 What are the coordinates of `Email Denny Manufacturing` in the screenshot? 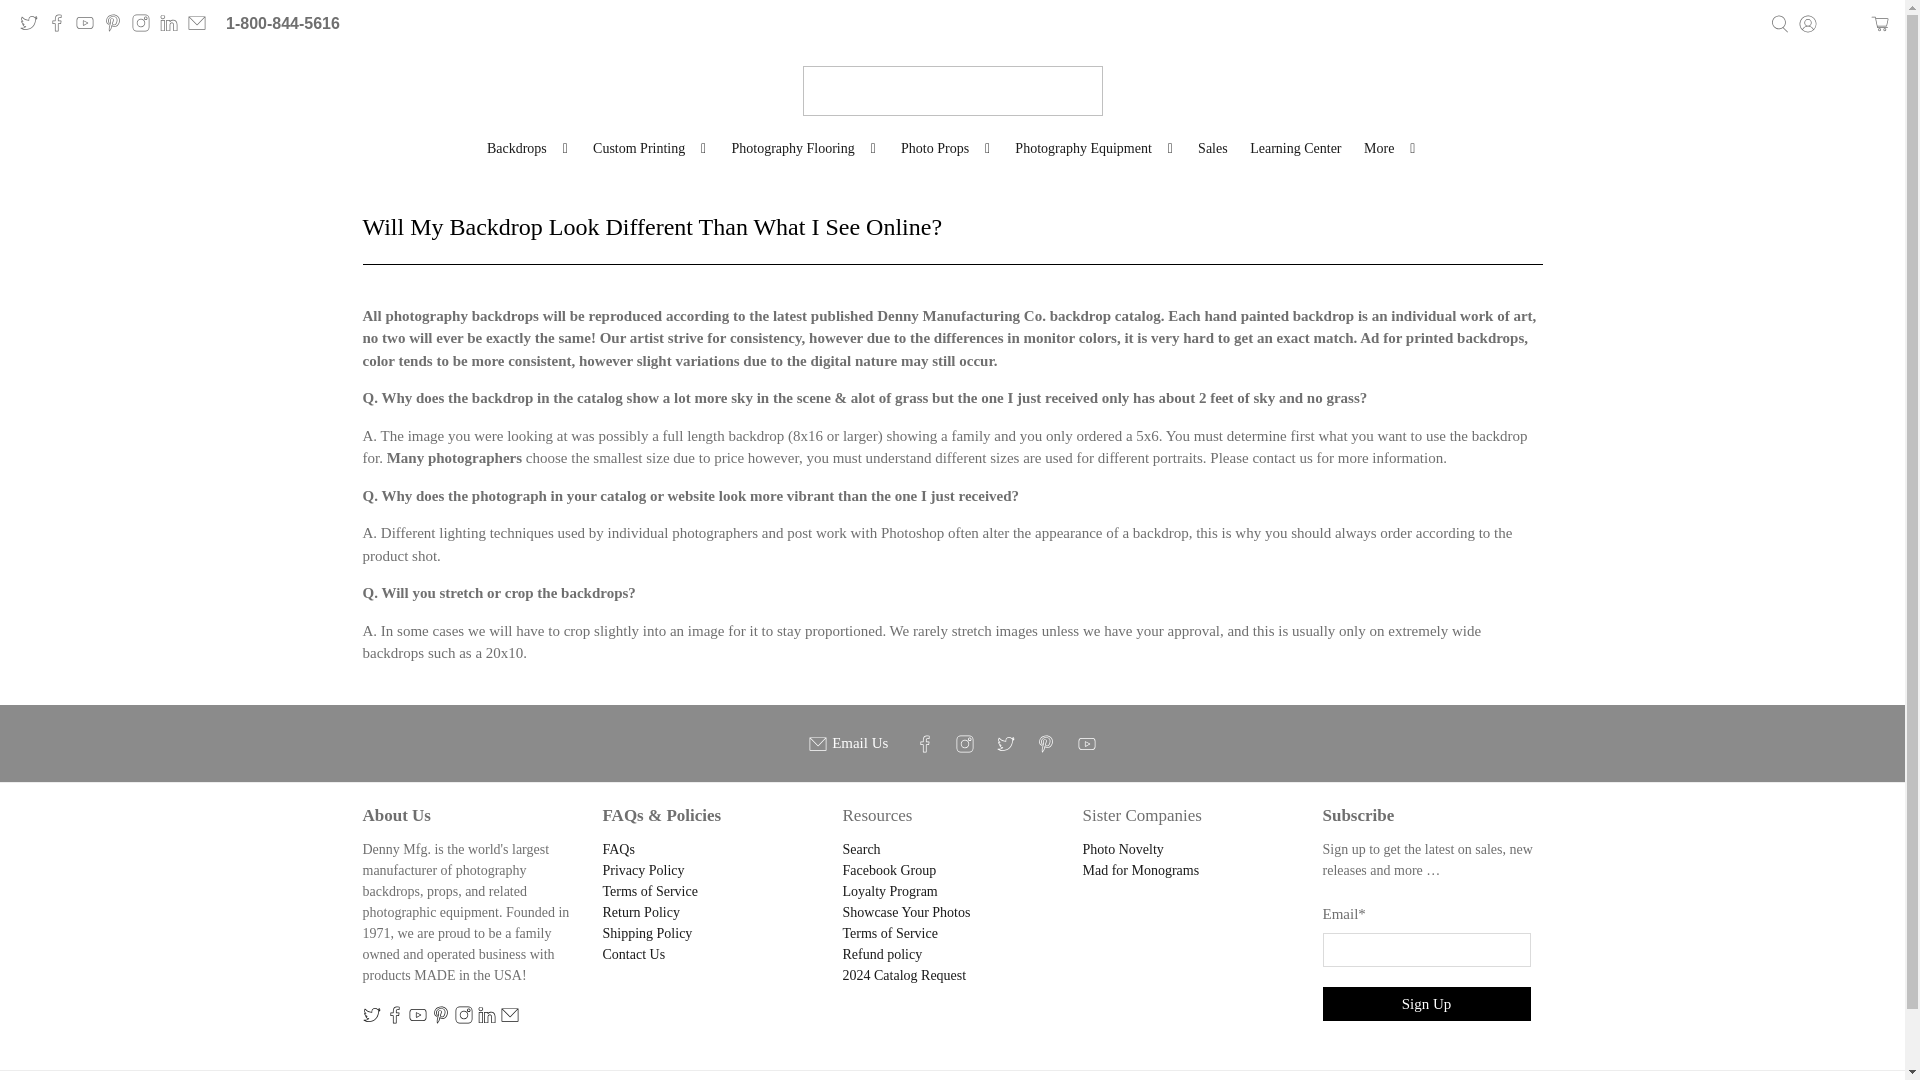 It's located at (202, 26).